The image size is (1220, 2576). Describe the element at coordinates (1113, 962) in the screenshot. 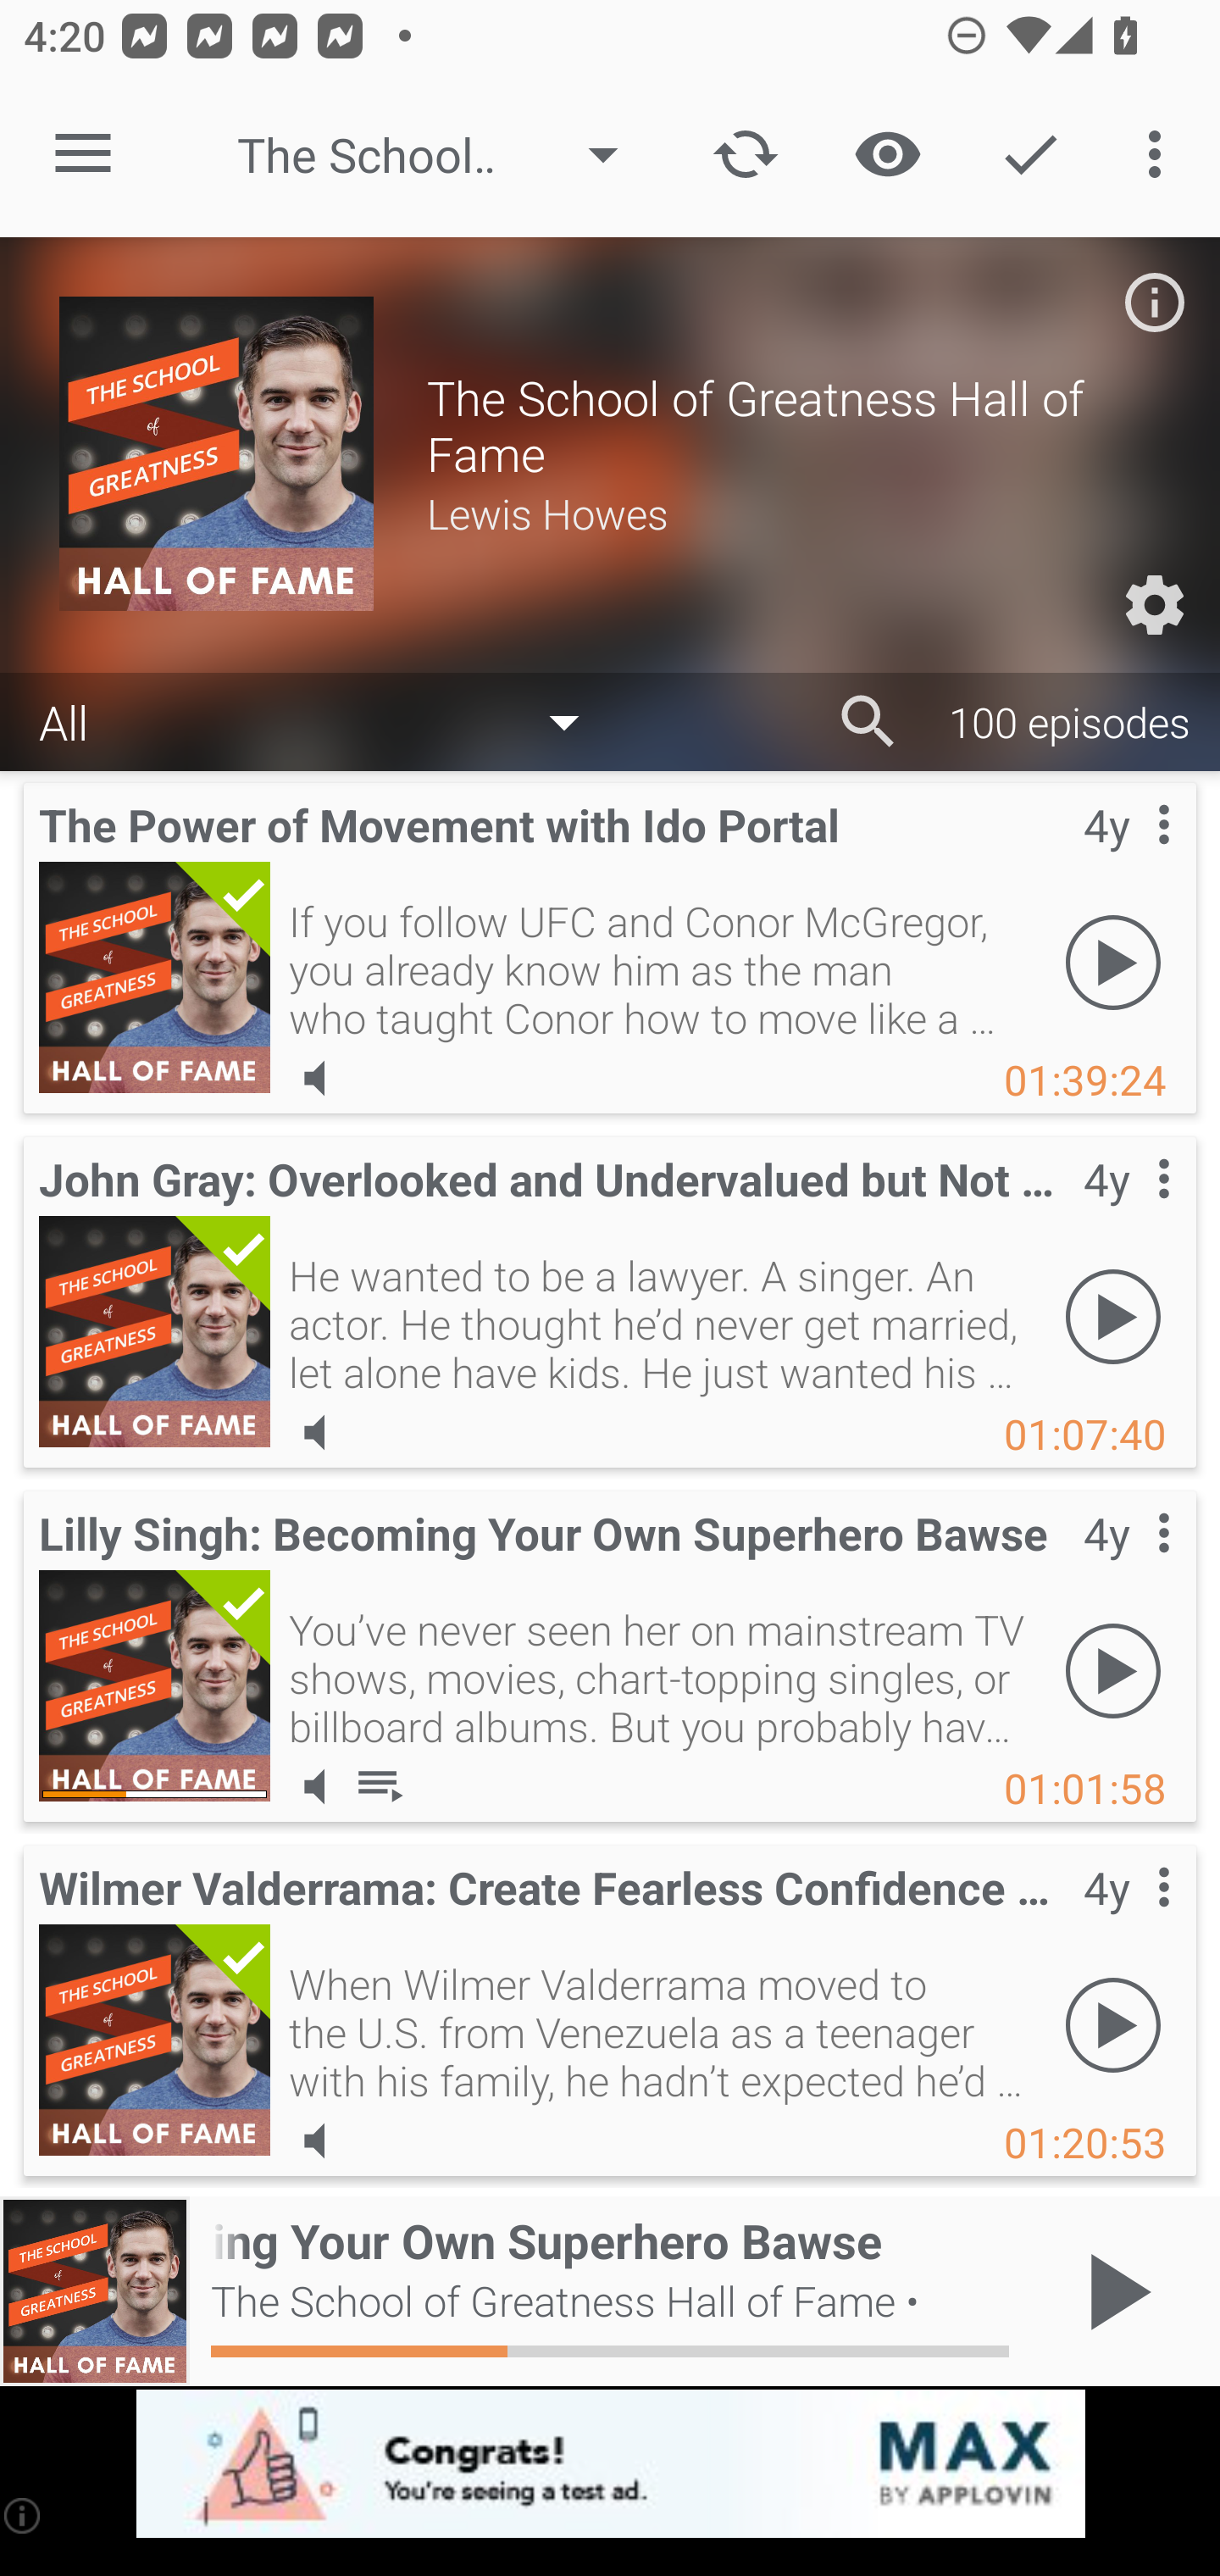

I see `Play` at that location.